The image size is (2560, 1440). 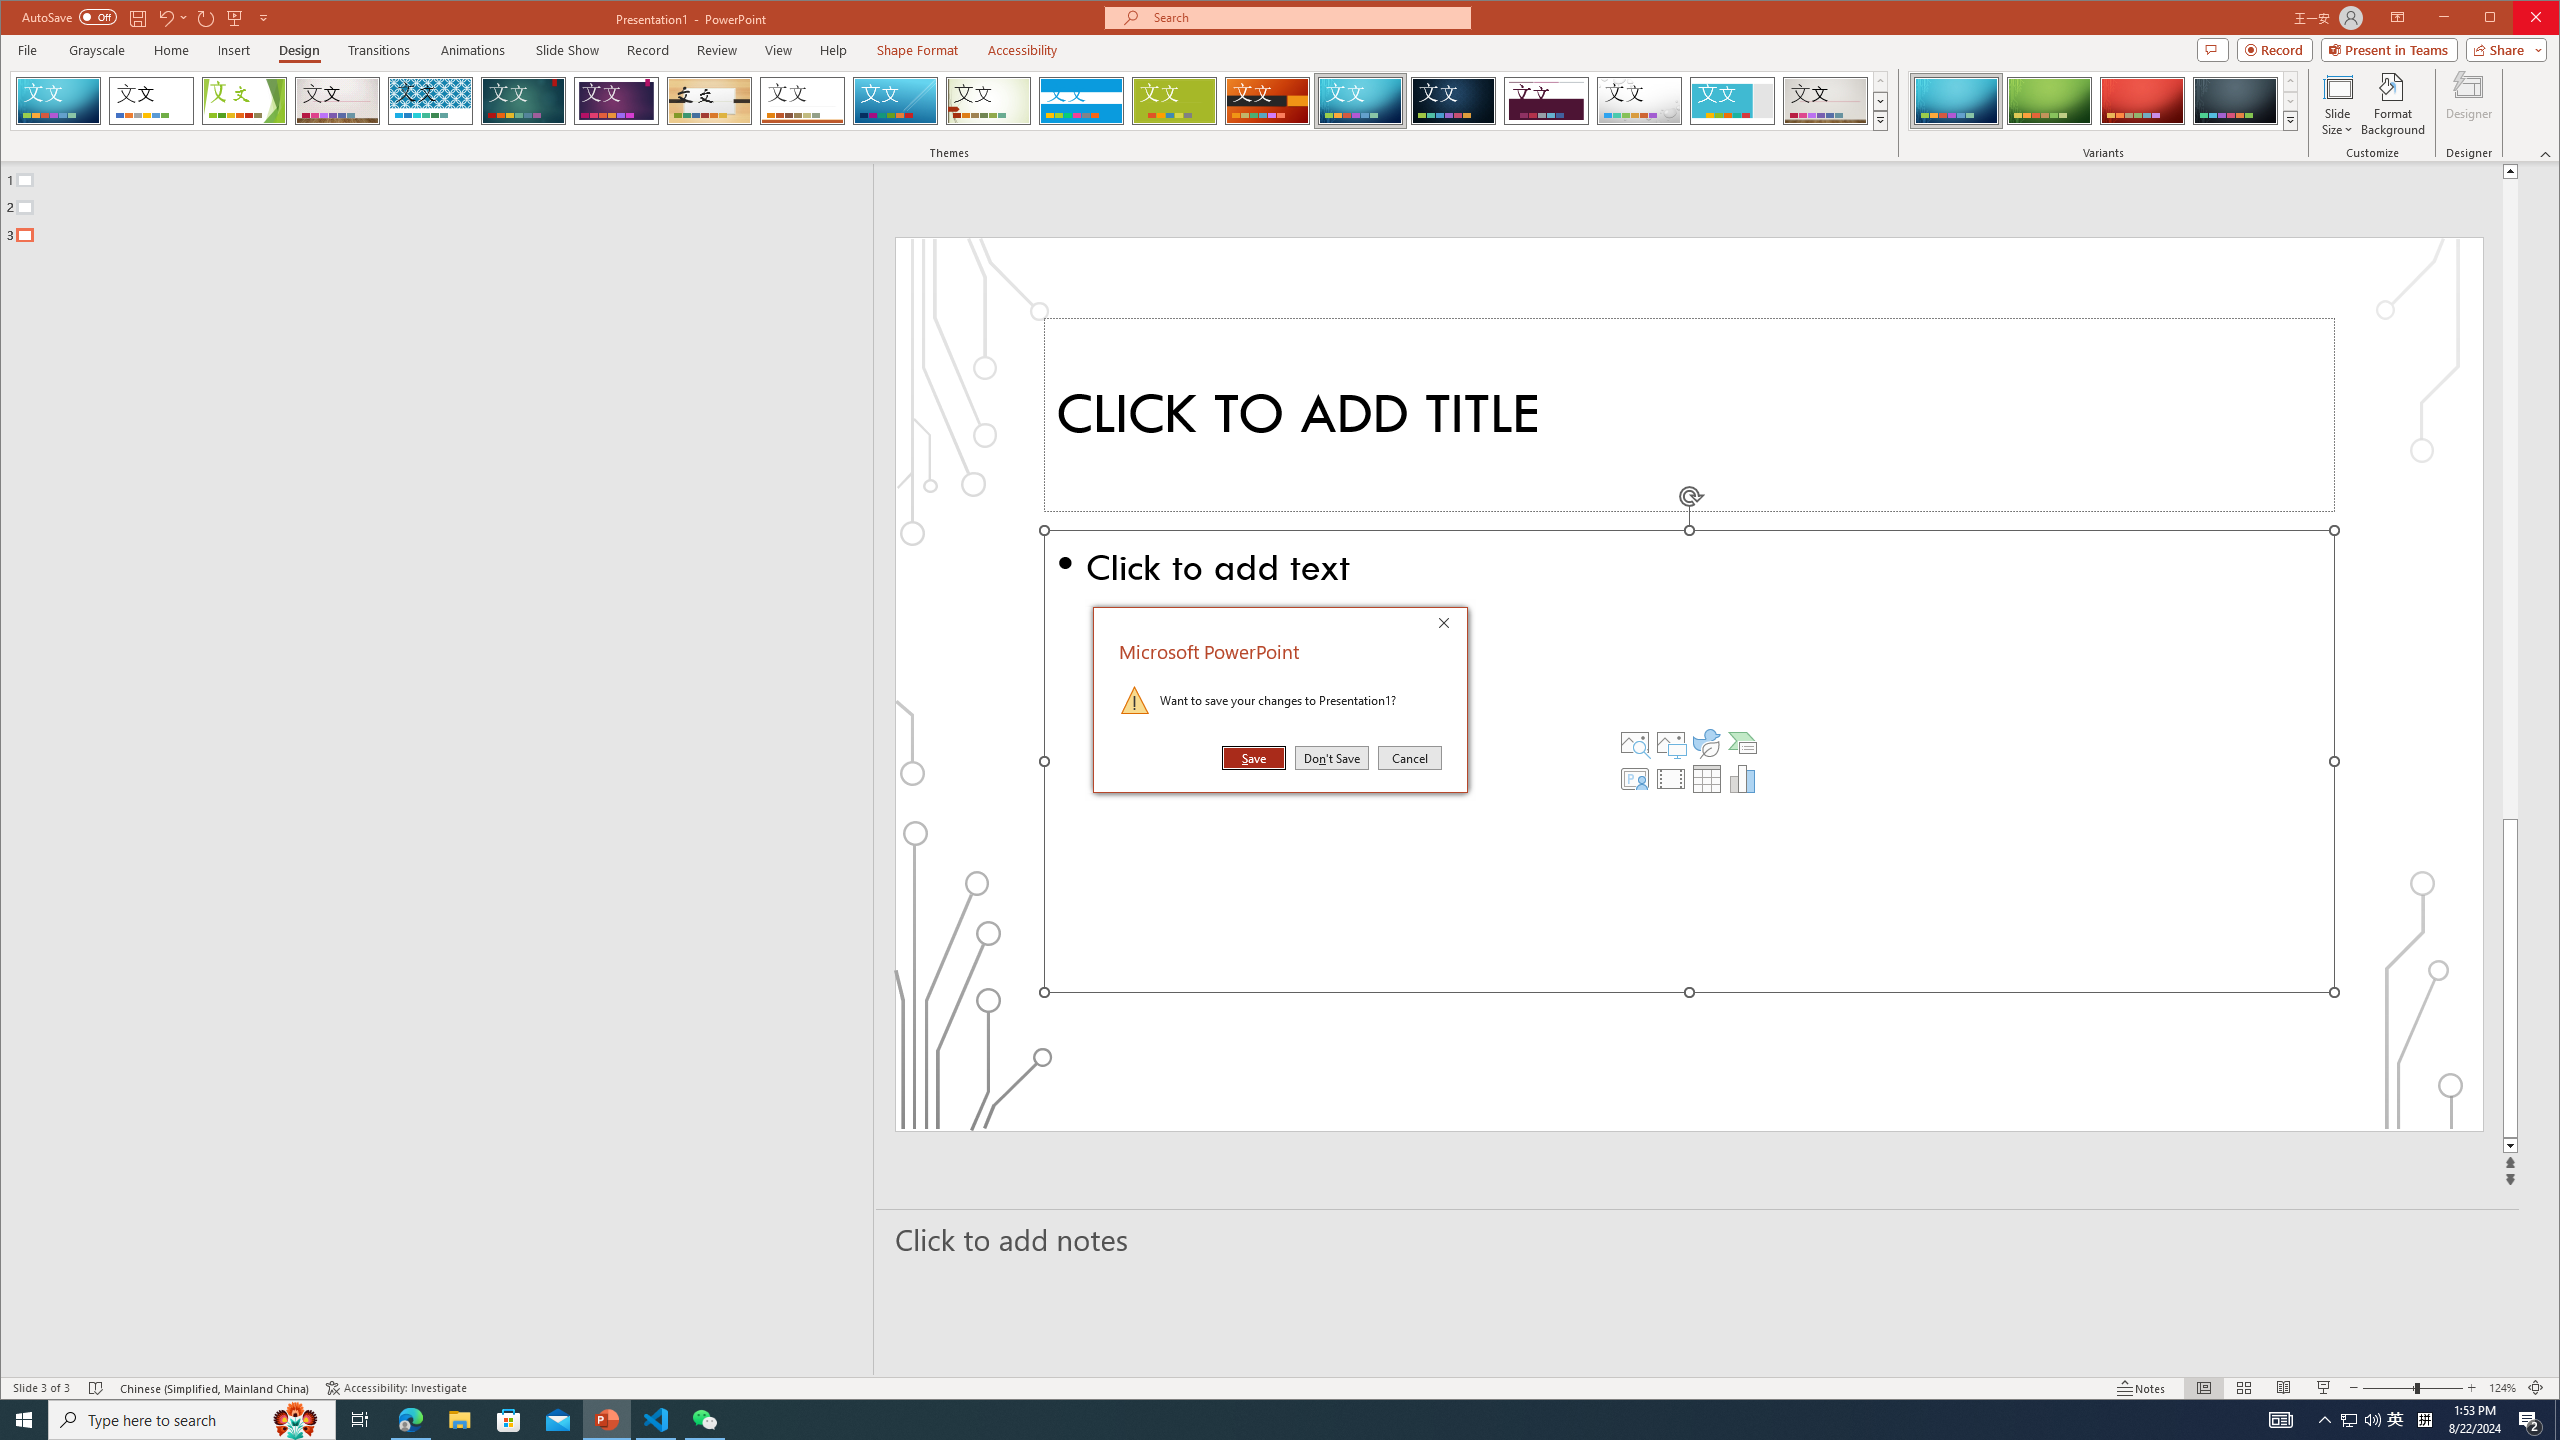 I want to click on Start, so click(x=24, y=1420).